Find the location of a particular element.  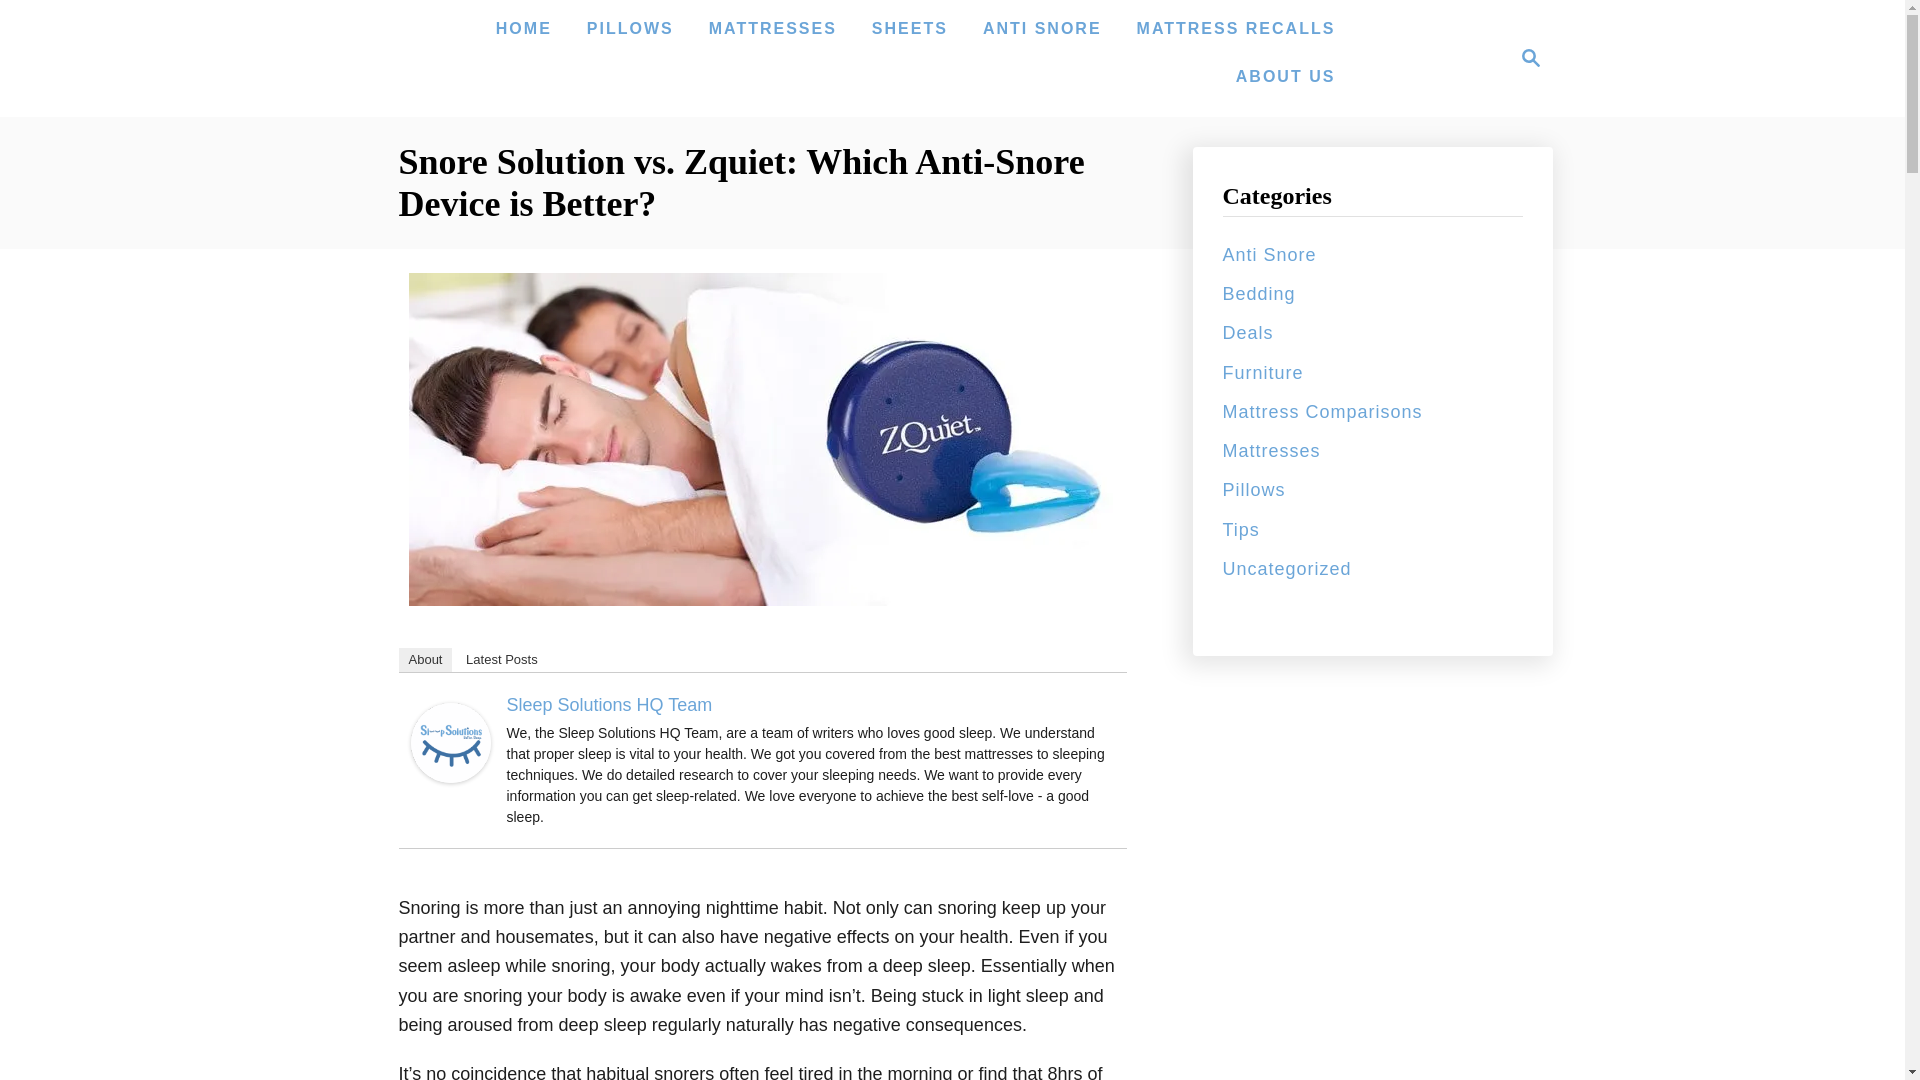

SHEETS is located at coordinates (910, 28).